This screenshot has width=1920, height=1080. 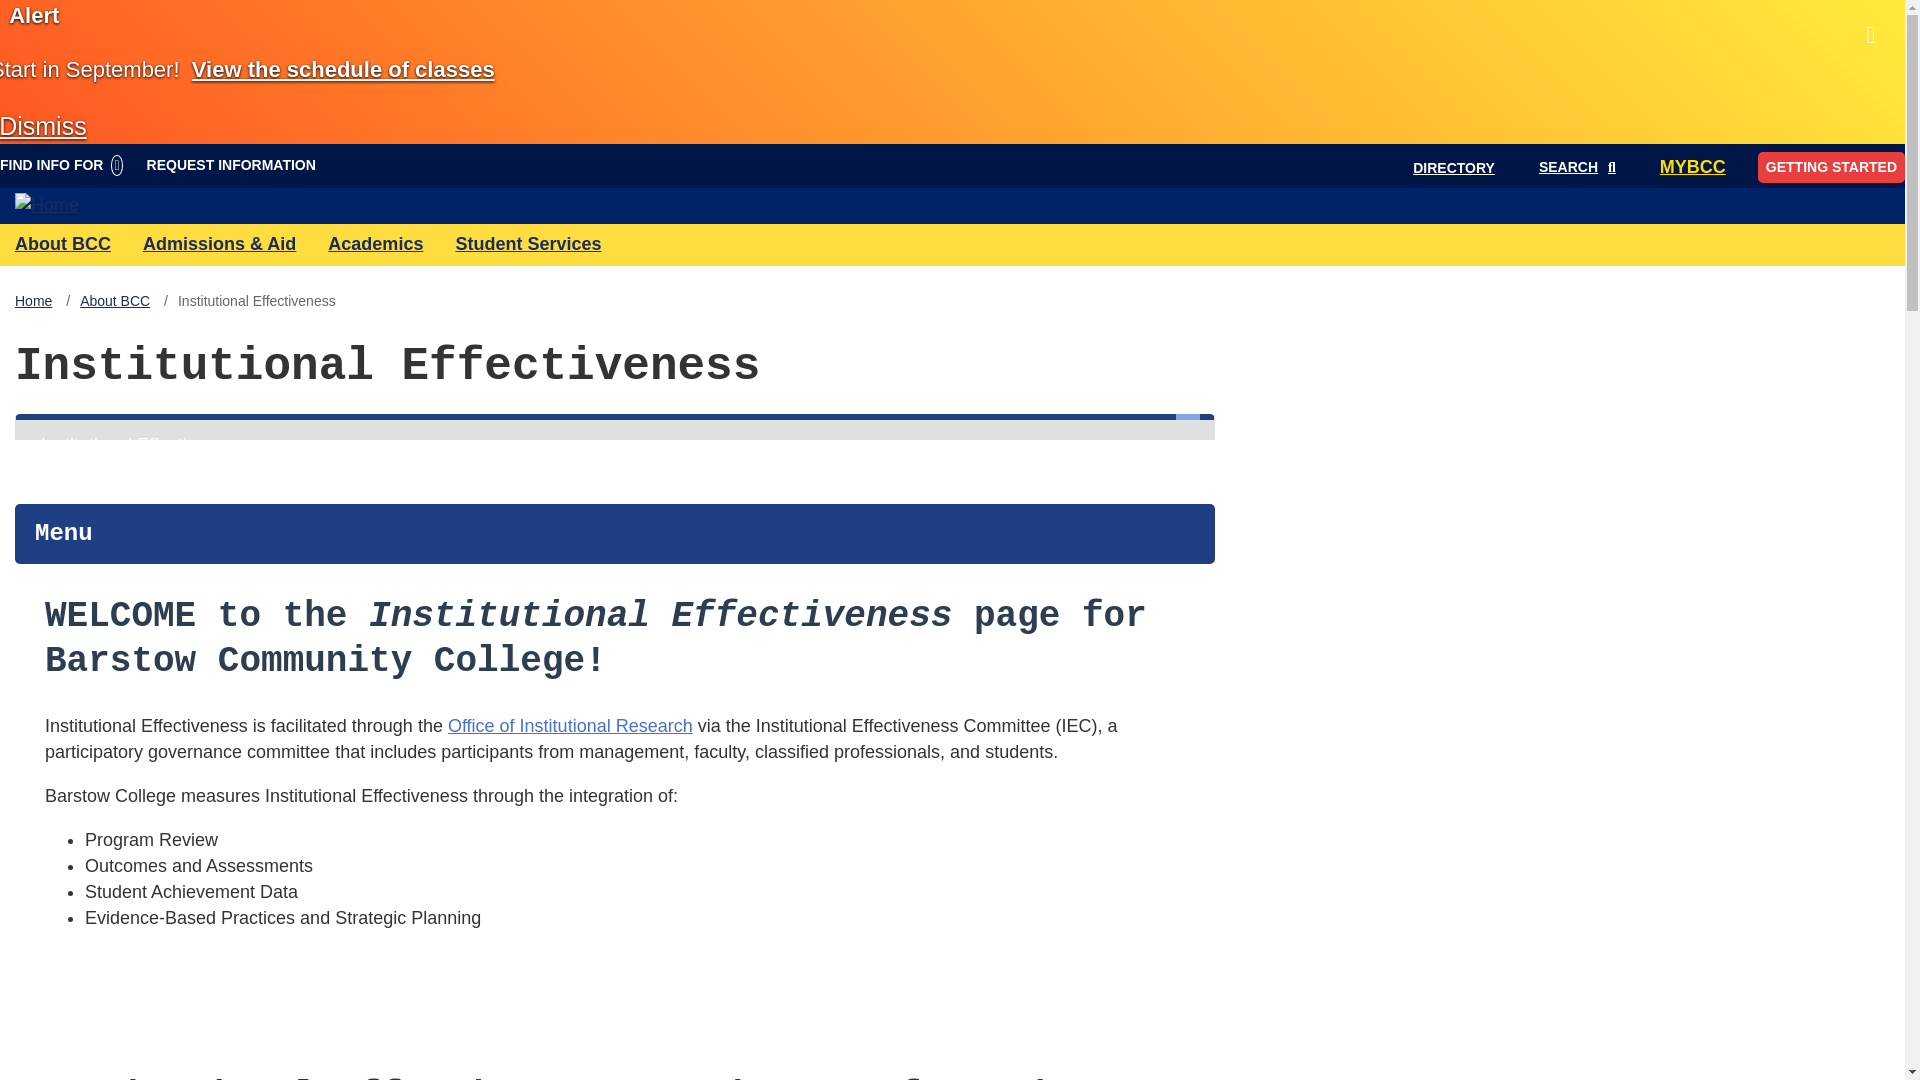 What do you see at coordinates (63, 250) in the screenshot?
I see `About BCC` at bounding box center [63, 250].